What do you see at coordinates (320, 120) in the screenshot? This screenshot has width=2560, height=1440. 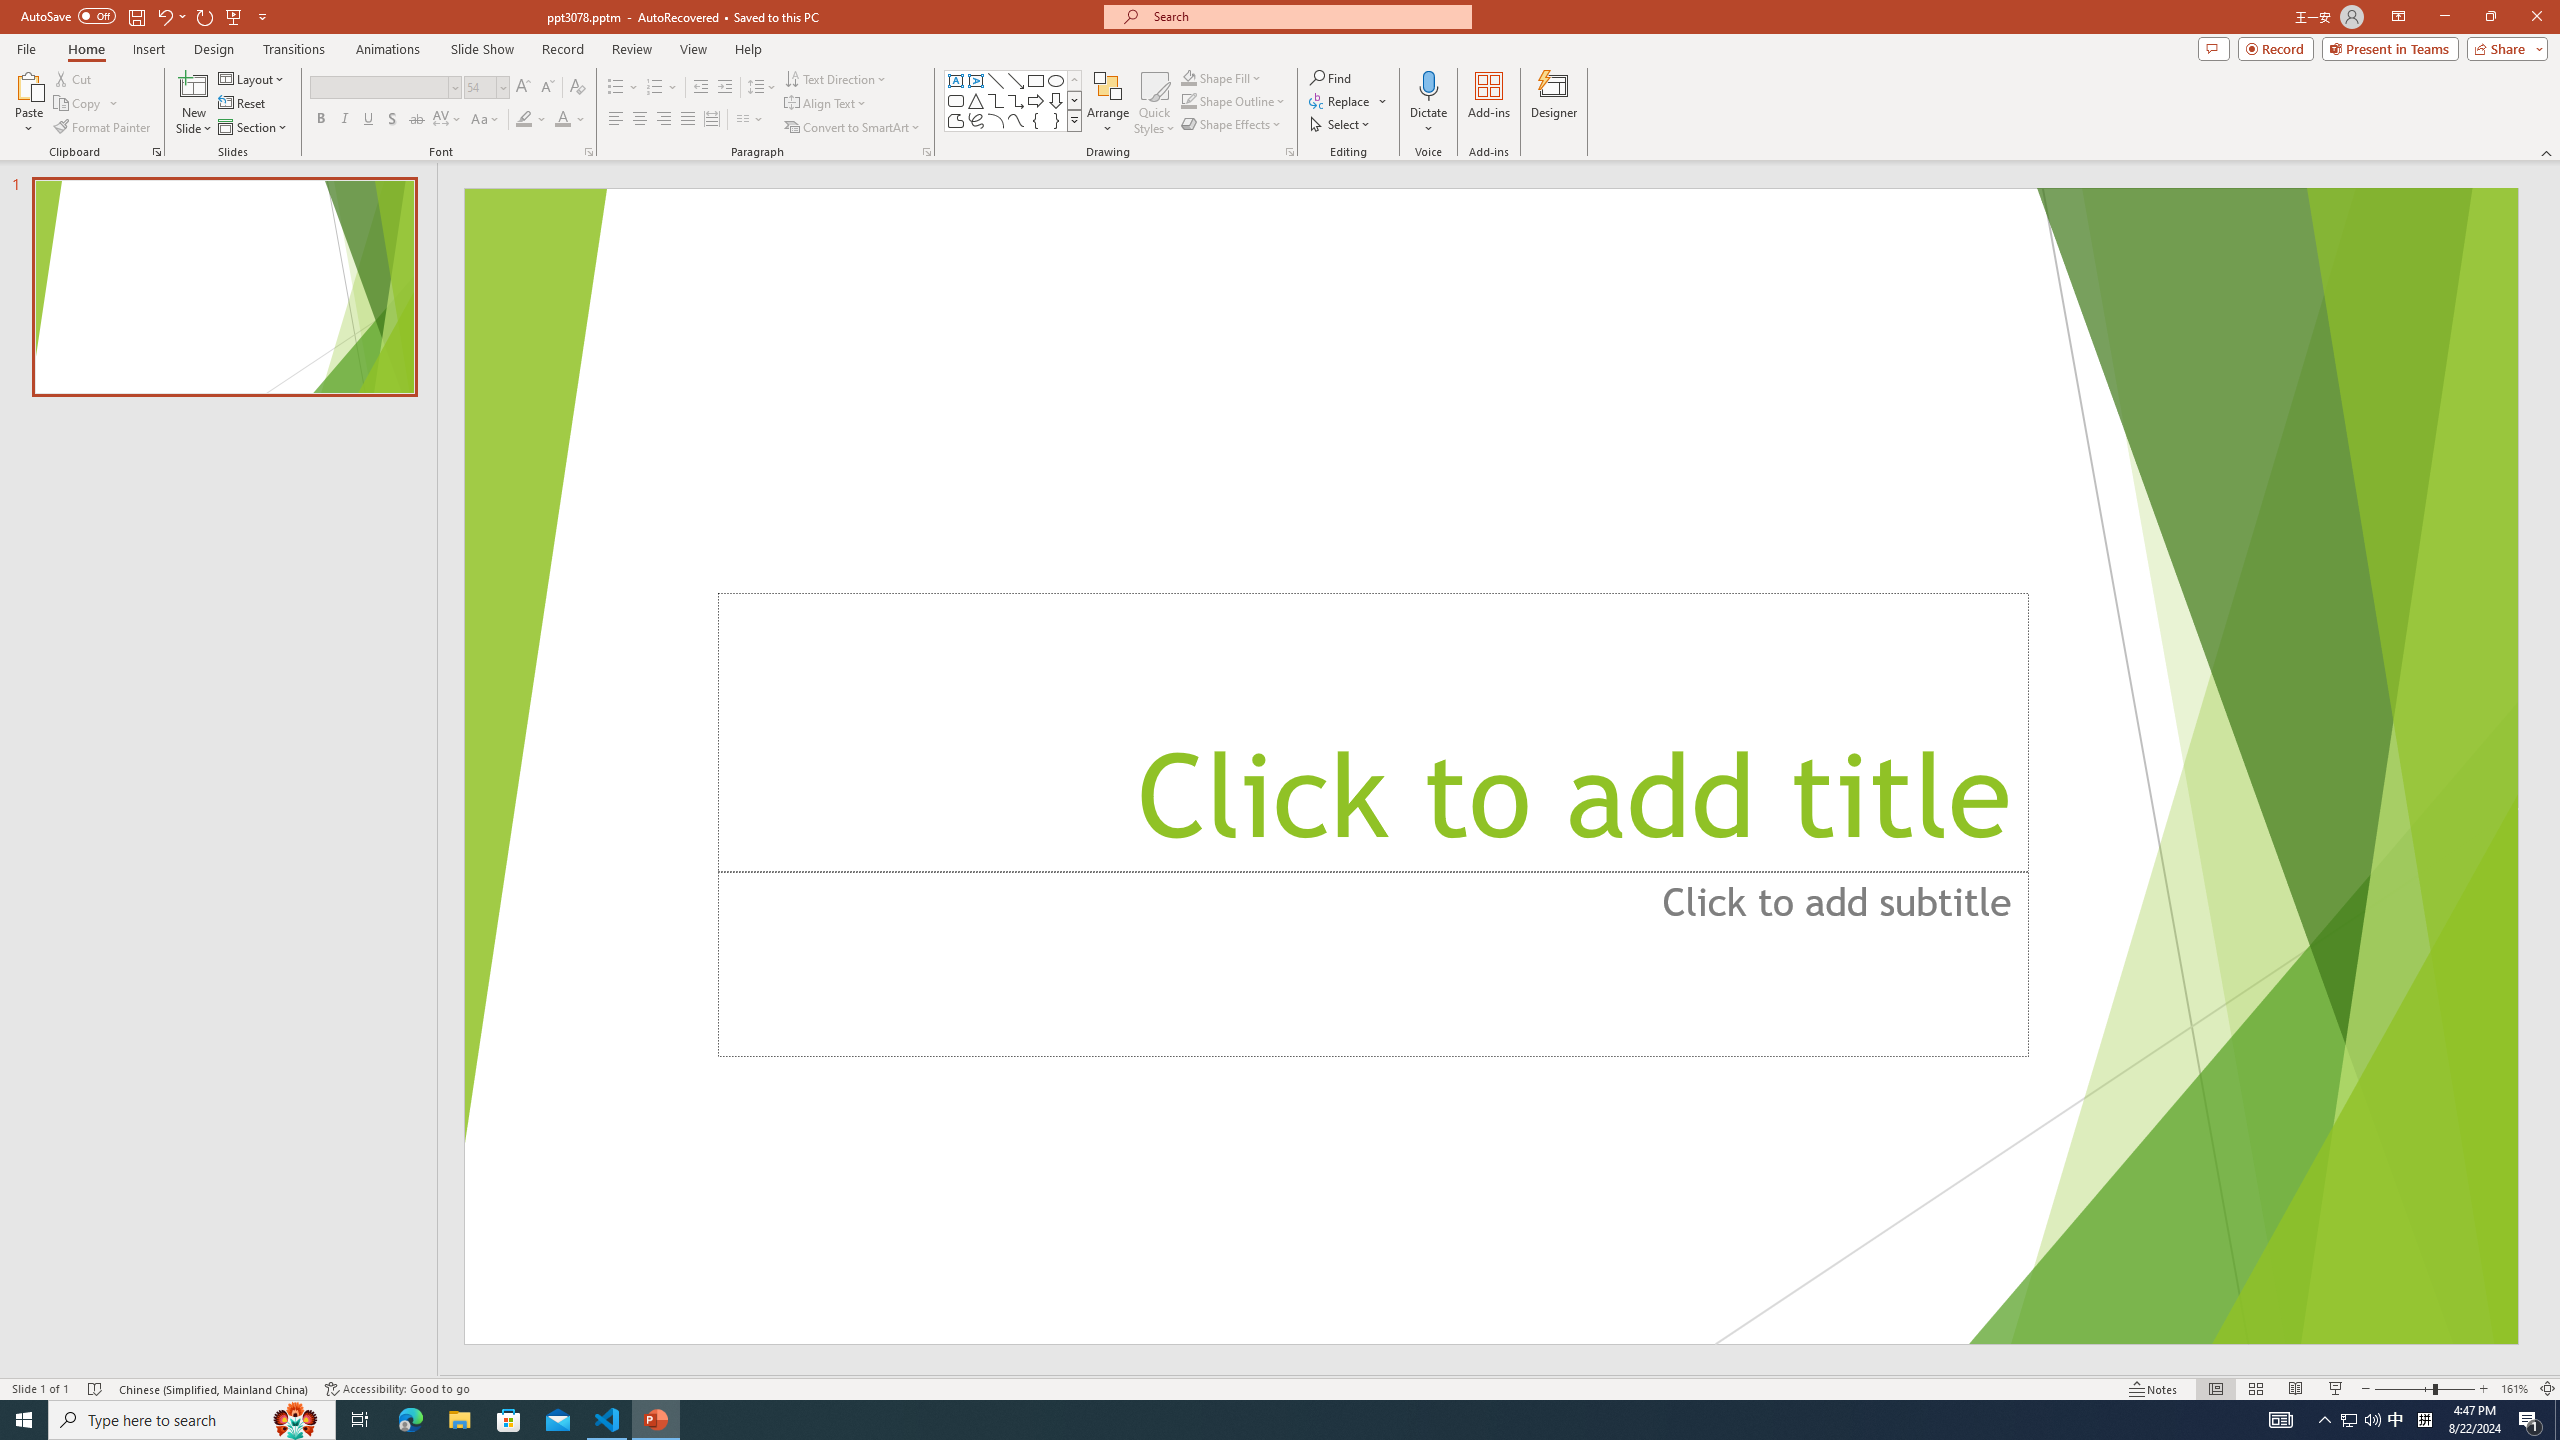 I see `Bold` at bounding box center [320, 120].